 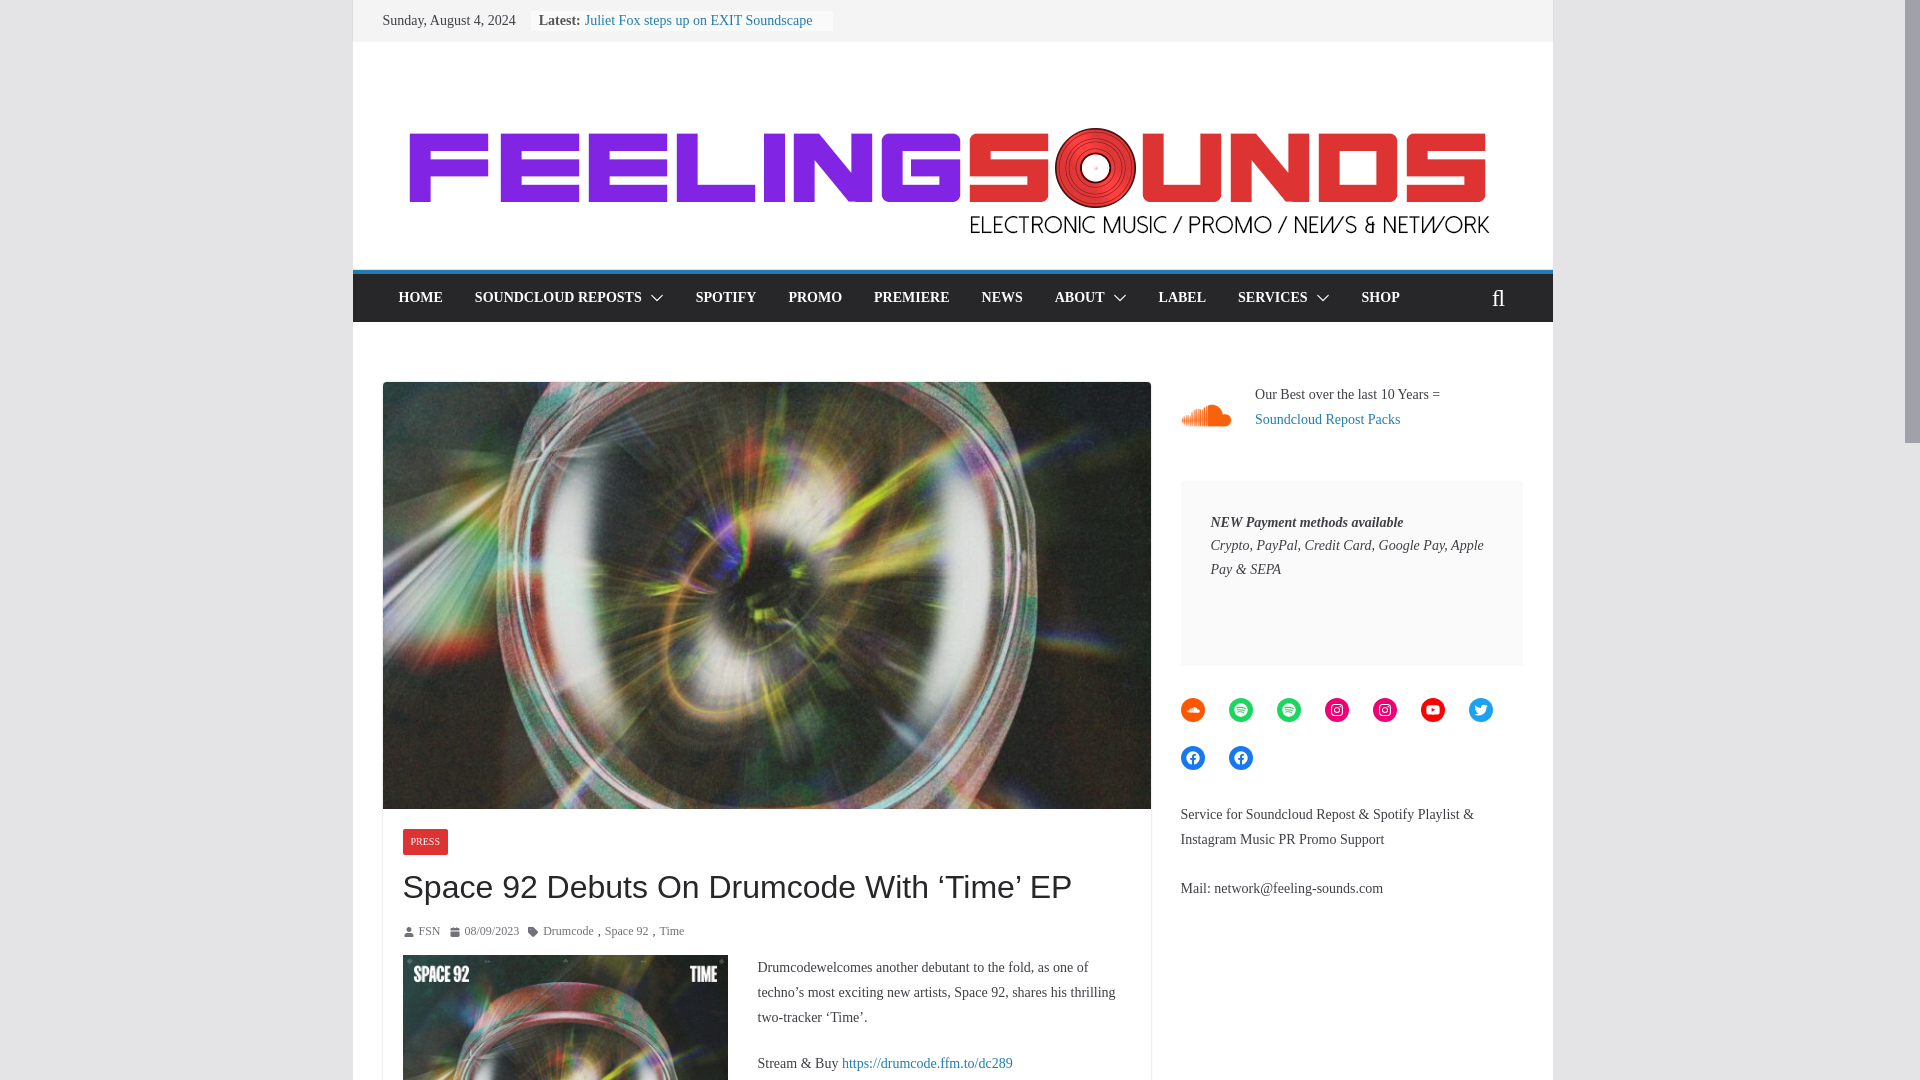 What do you see at coordinates (672, 932) in the screenshot?
I see `Time` at bounding box center [672, 932].